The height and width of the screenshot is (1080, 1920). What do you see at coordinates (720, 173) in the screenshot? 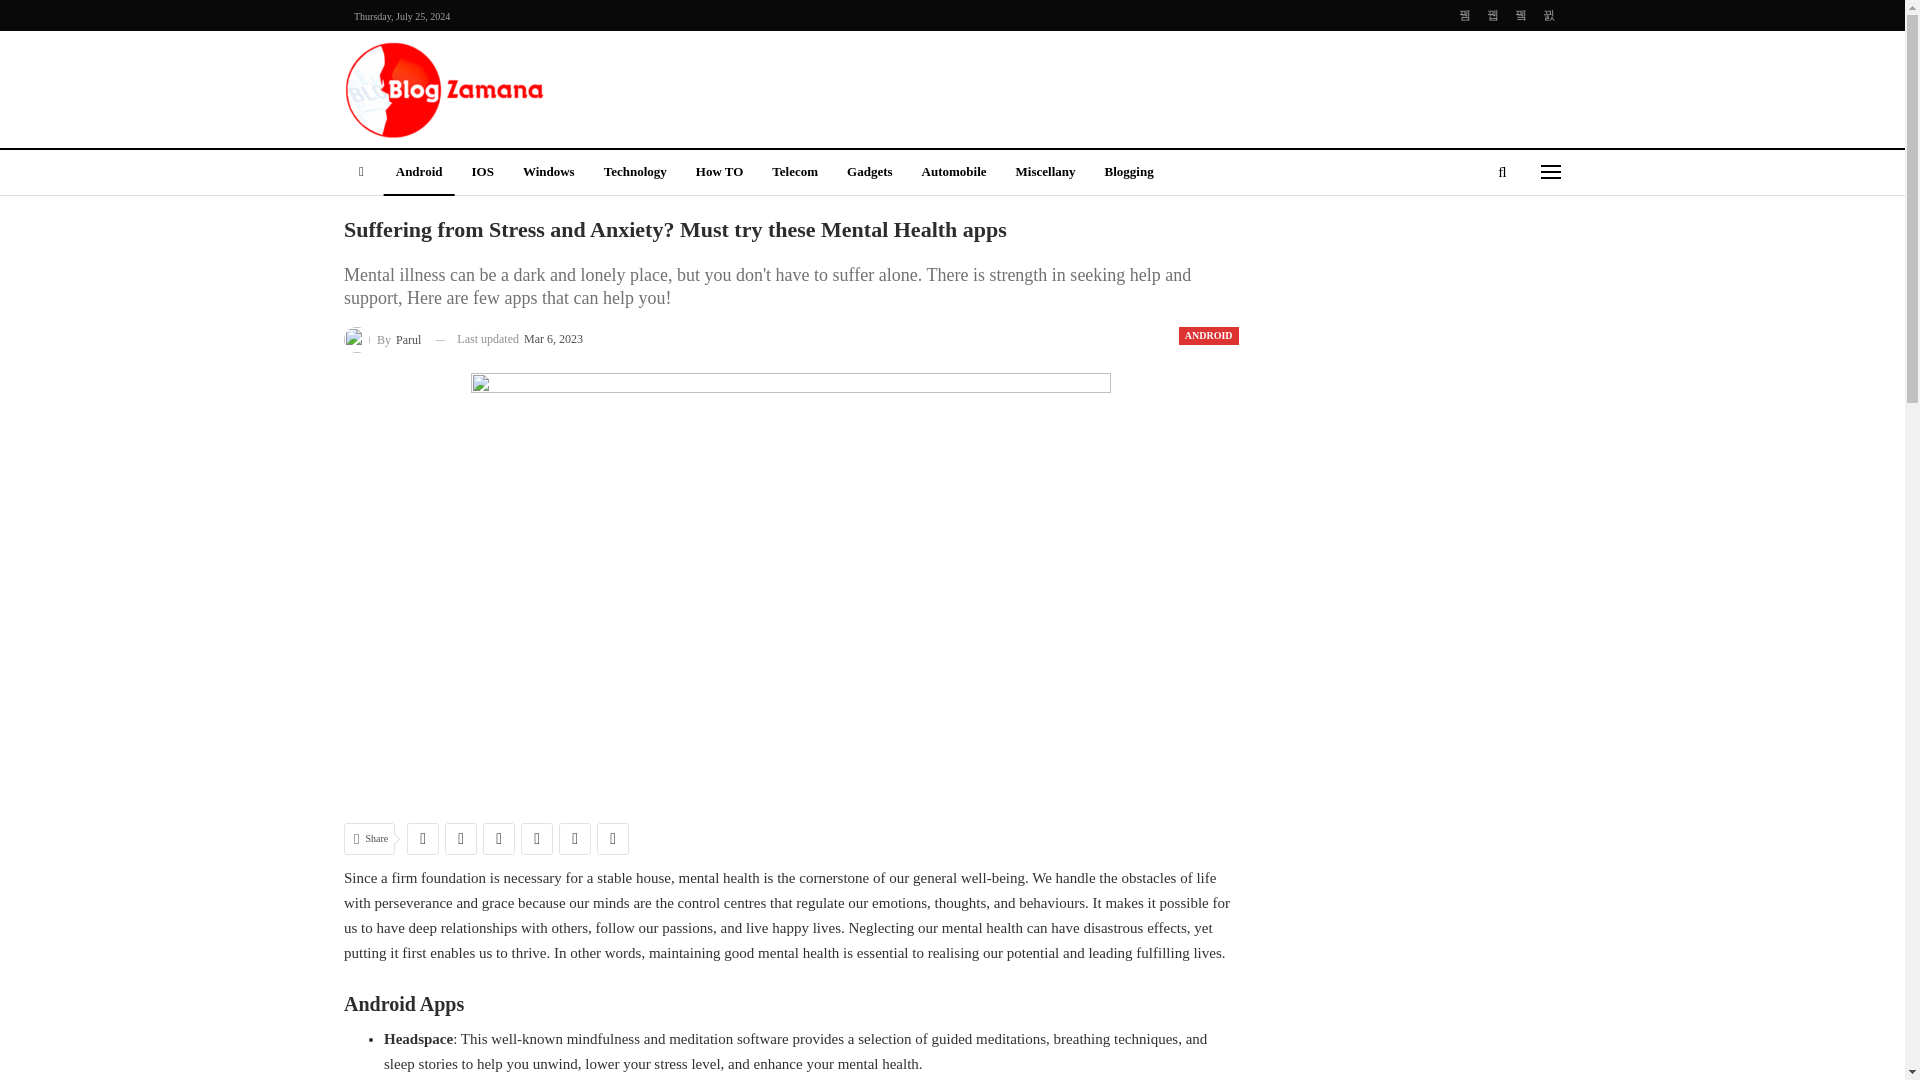
I see `How TO` at bounding box center [720, 173].